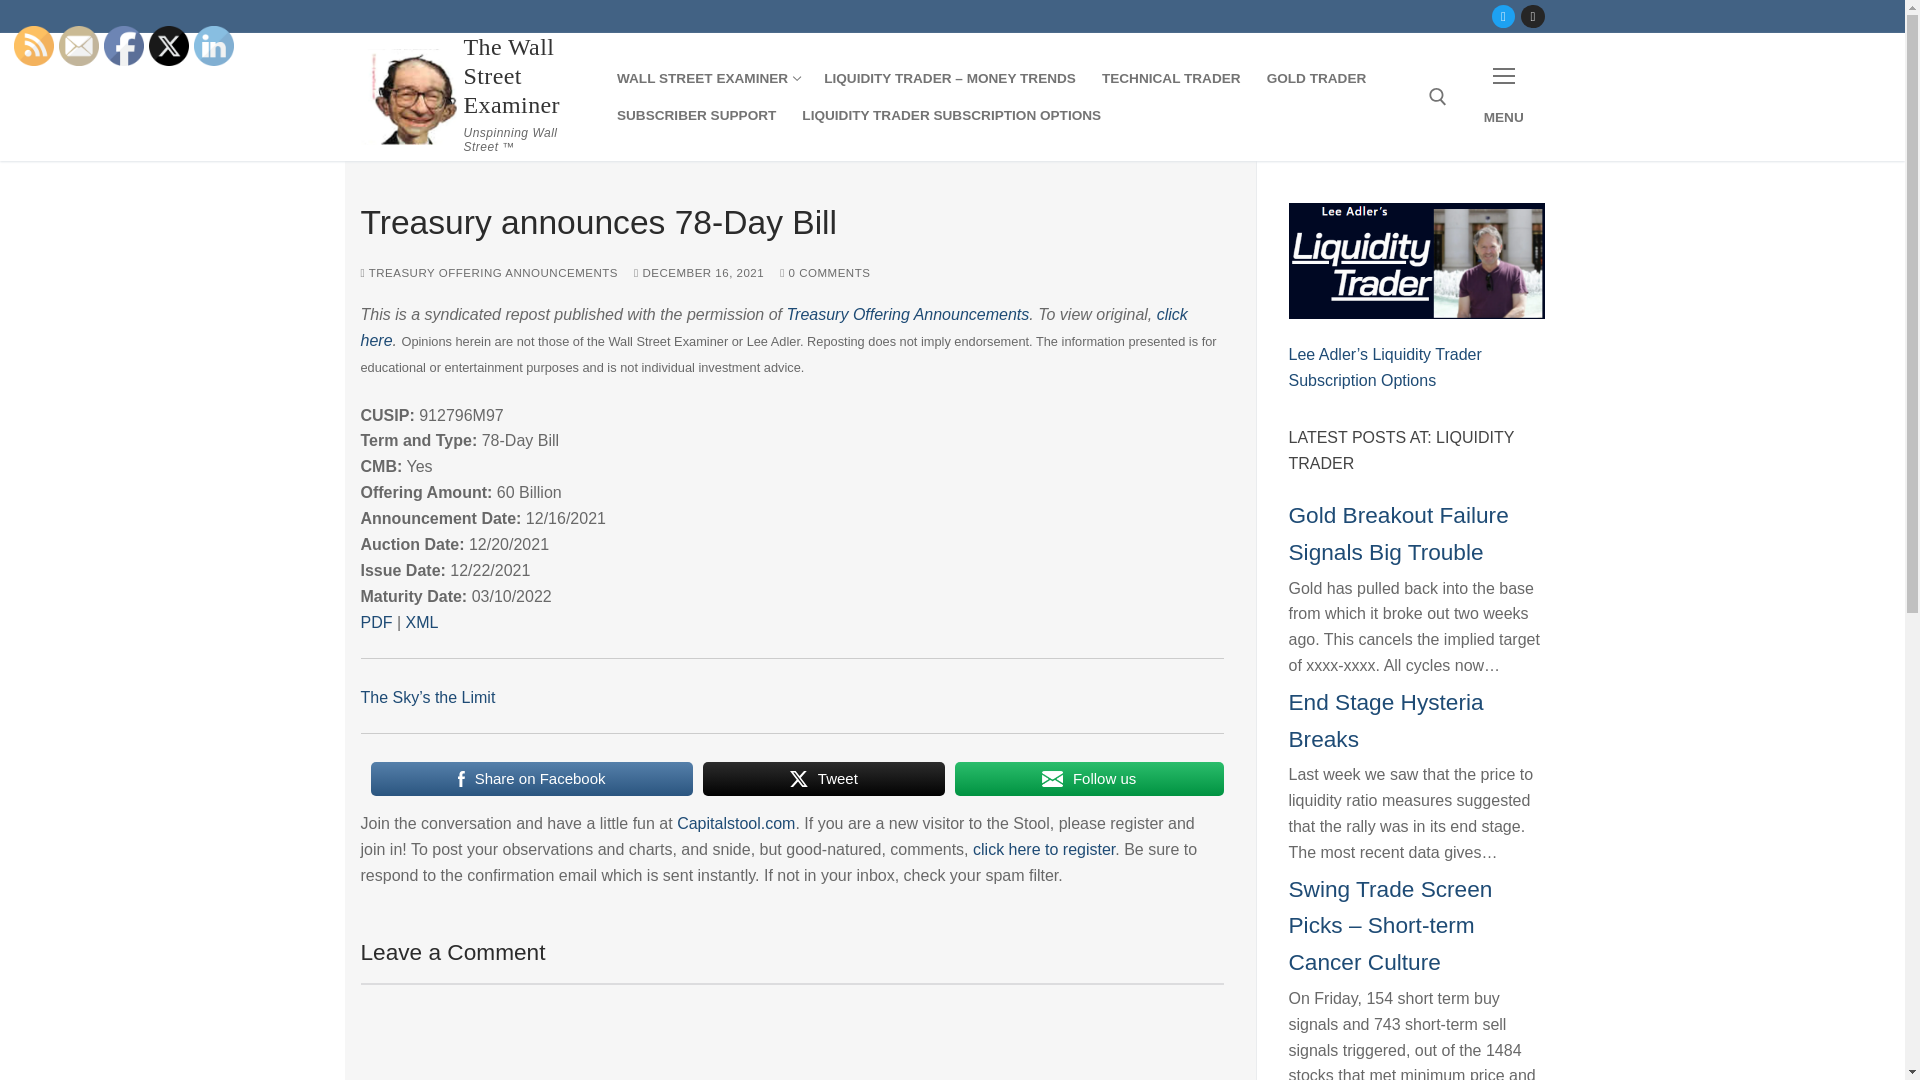 Image resolution: width=1920 pixels, height=1080 pixels. What do you see at coordinates (1503, 16) in the screenshot?
I see `Twitter` at bounding box center [1503, 16].